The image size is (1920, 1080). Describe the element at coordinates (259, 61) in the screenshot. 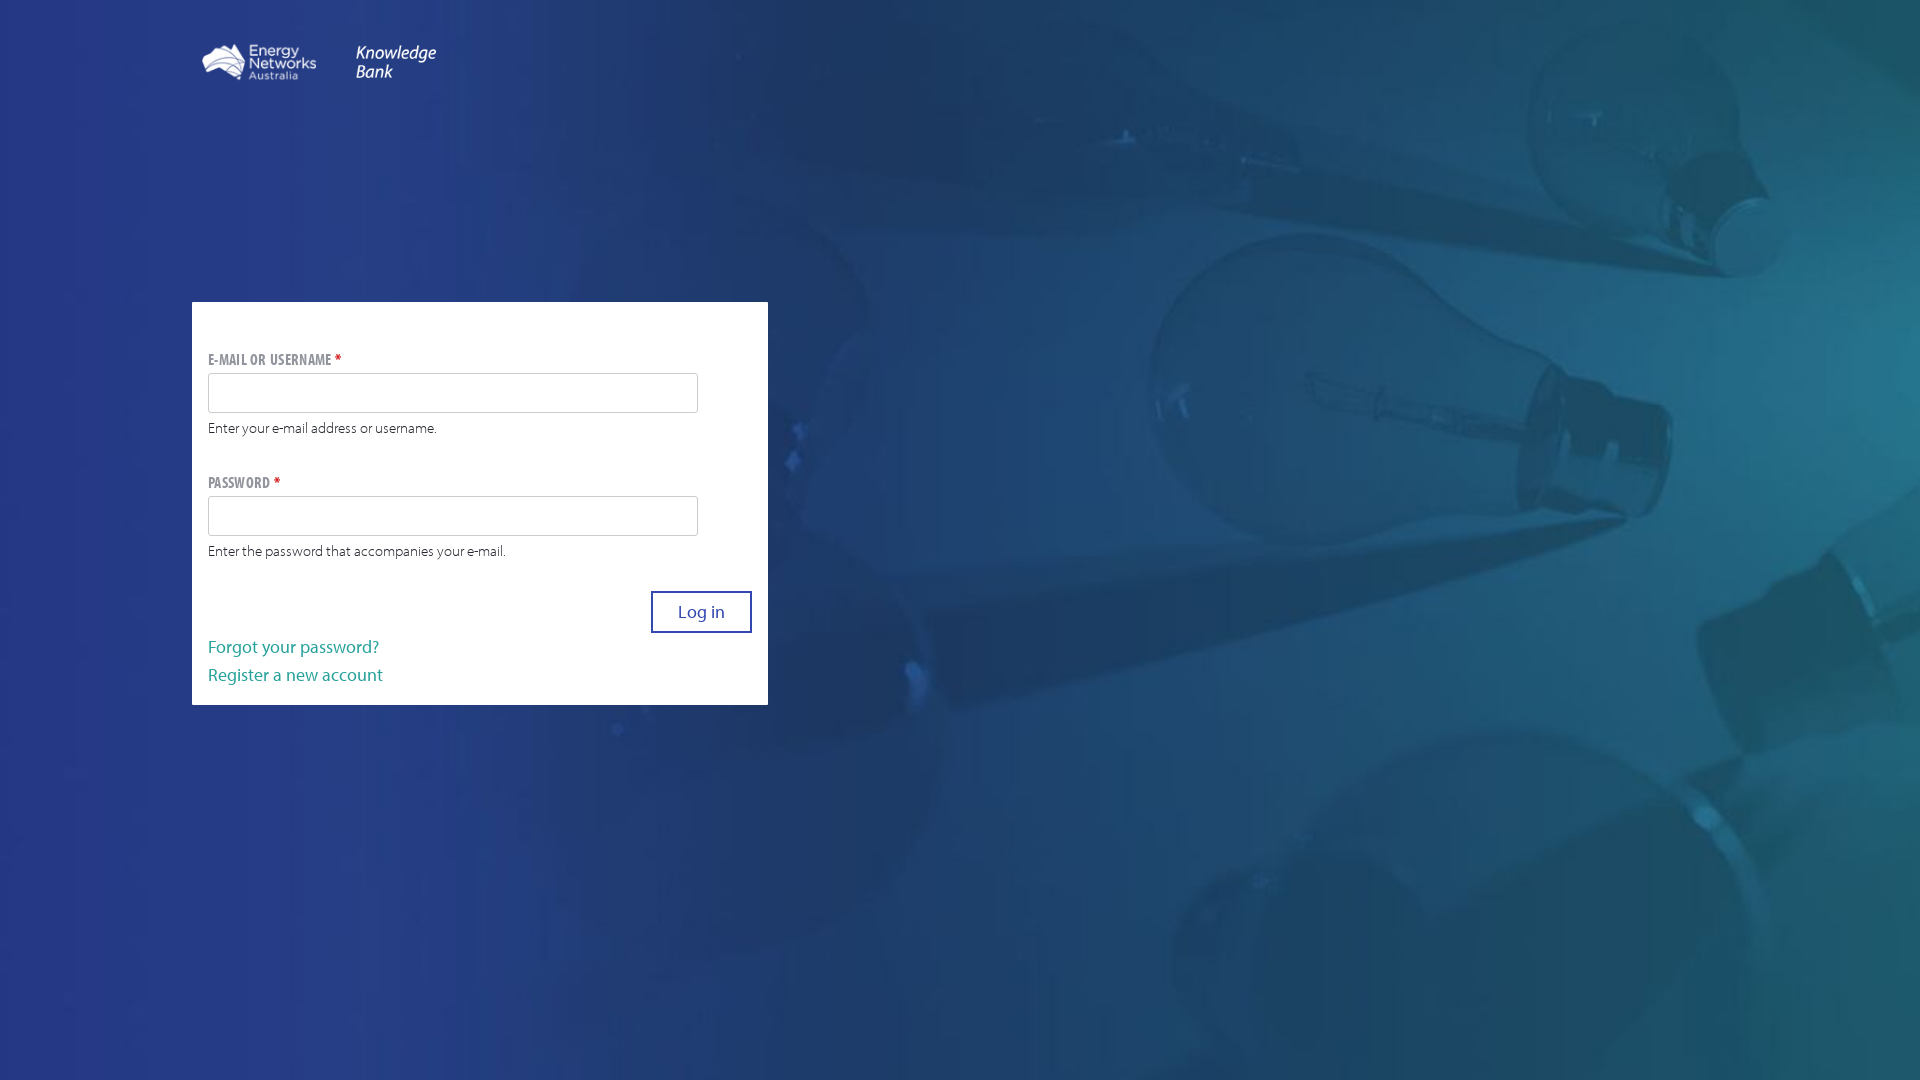

I see `ENA Knowledge Bank` at that location.